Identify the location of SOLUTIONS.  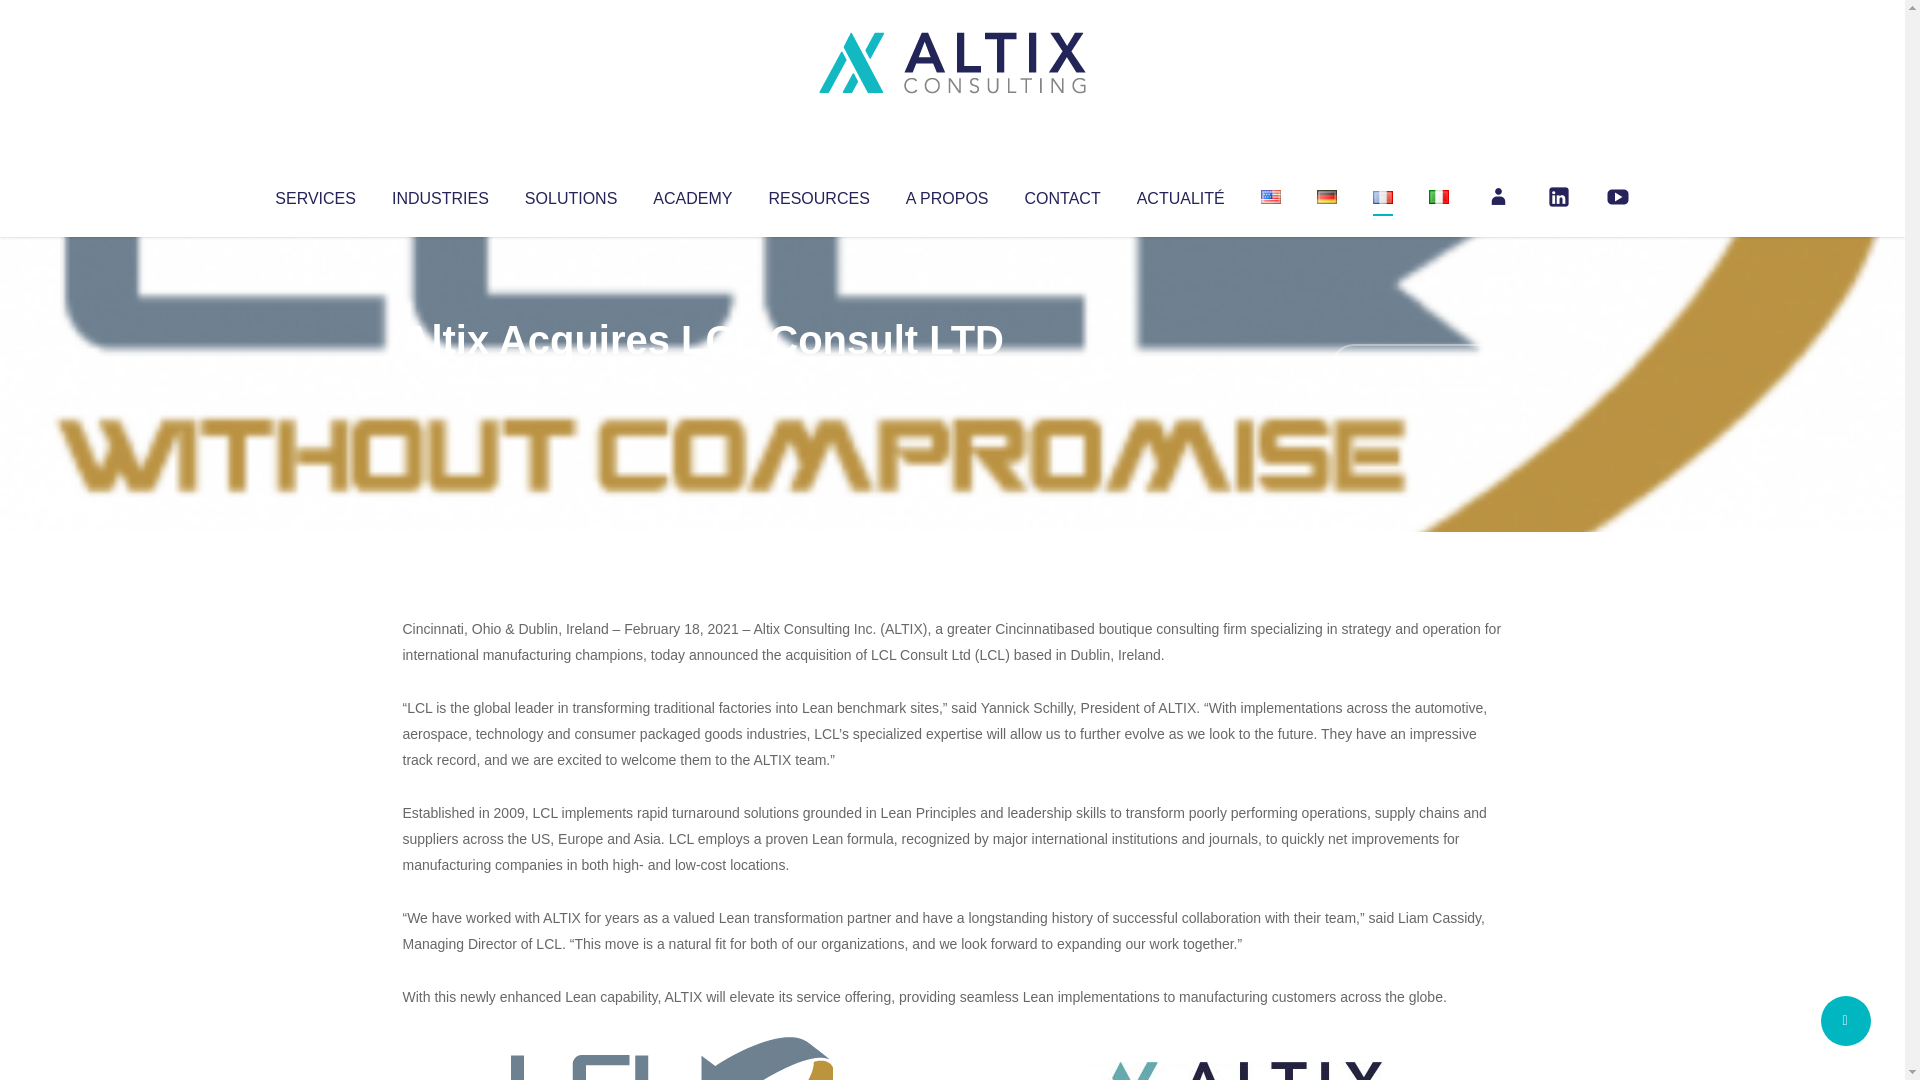
(570, 194).